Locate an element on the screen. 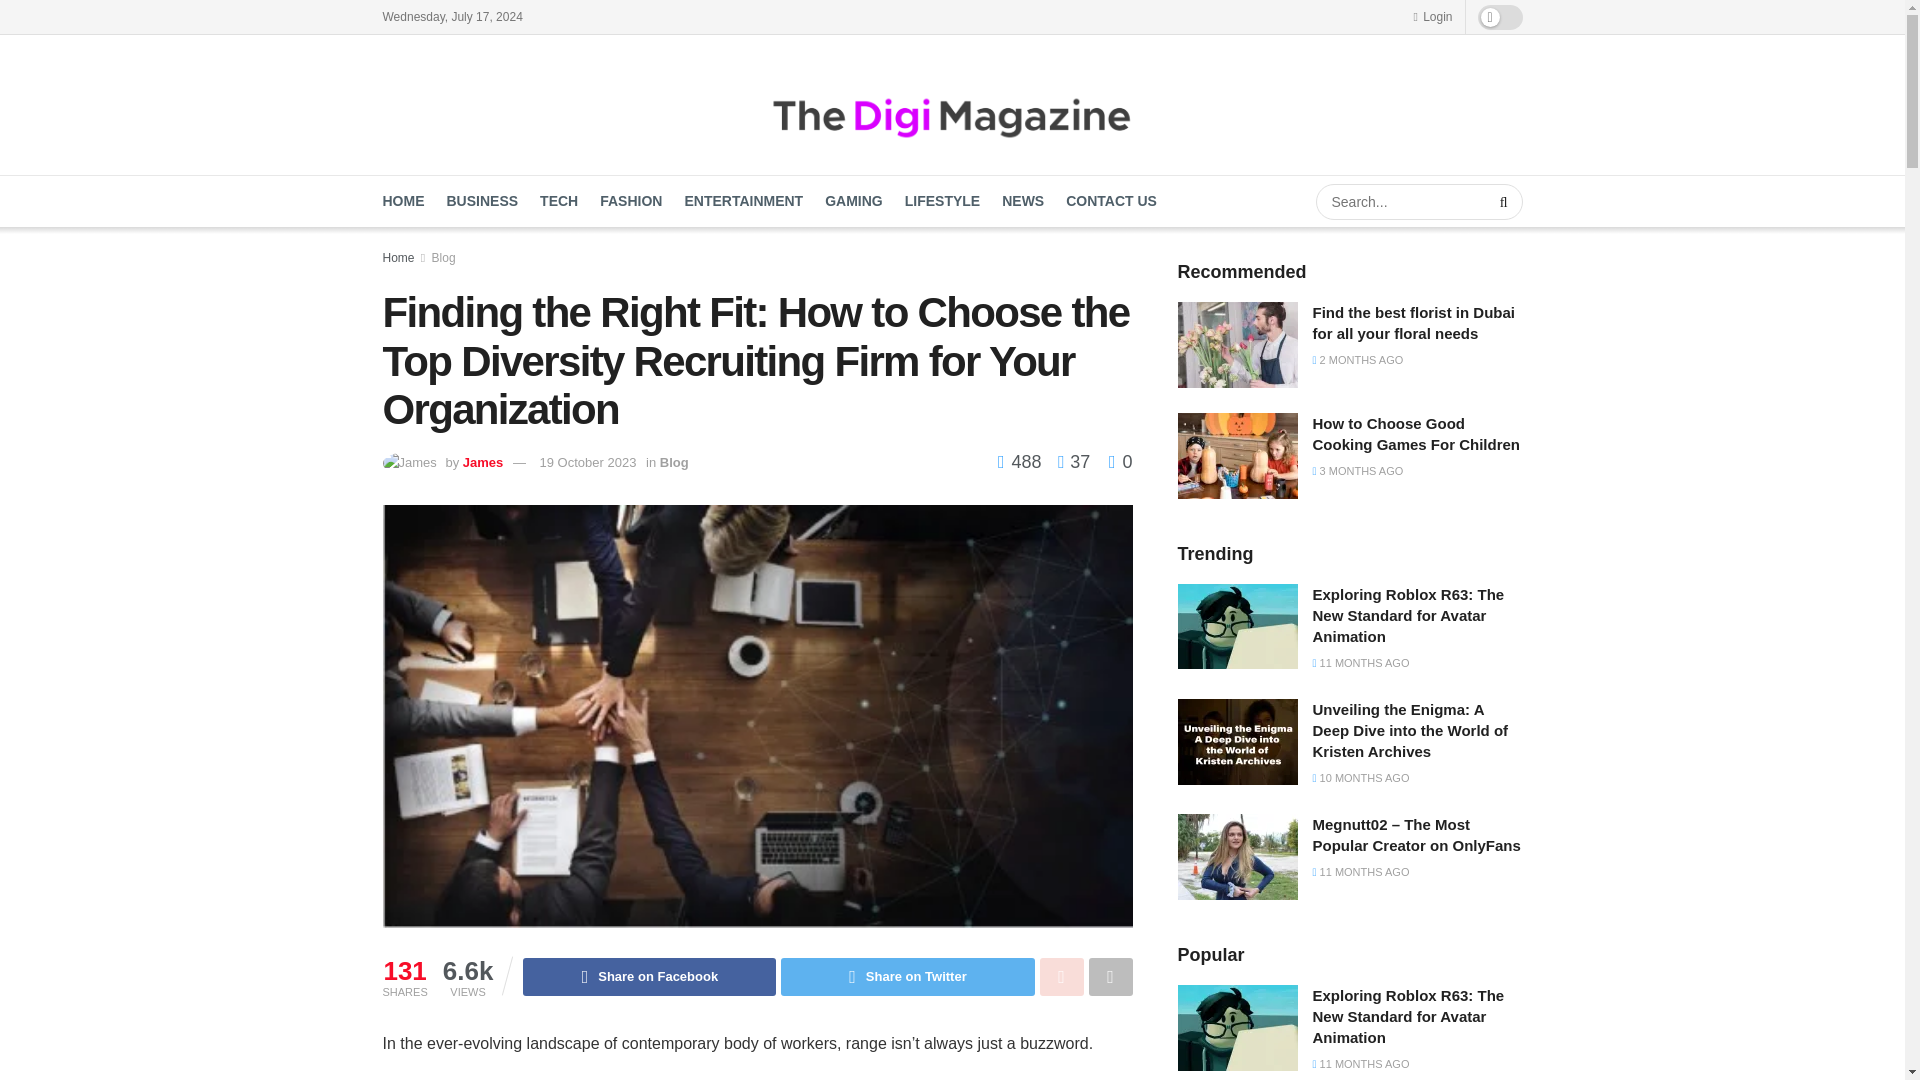 The height and width of the screenshot is (1080, 1920). Blog is located at coordinates (444, 257).